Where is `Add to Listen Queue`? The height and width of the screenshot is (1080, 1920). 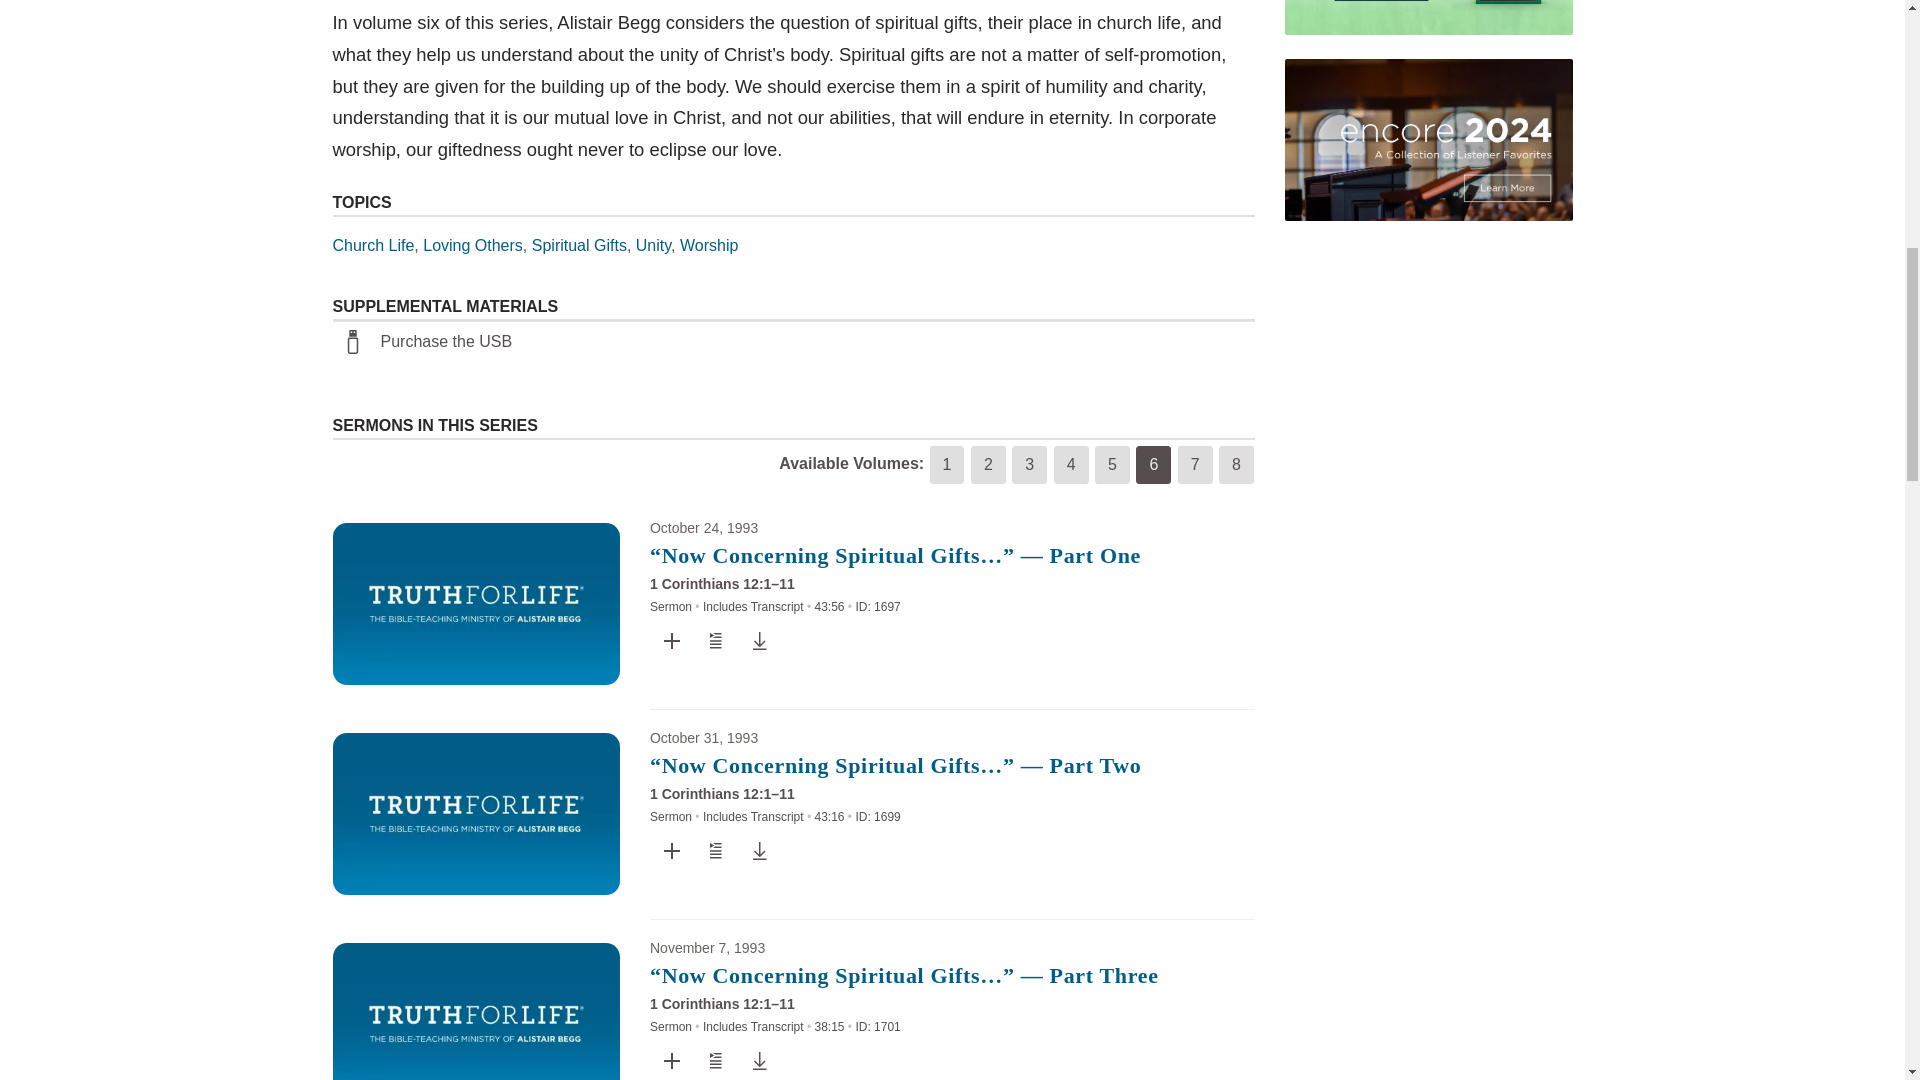 Add to Listen Queue is located at coordinates (716, 850).